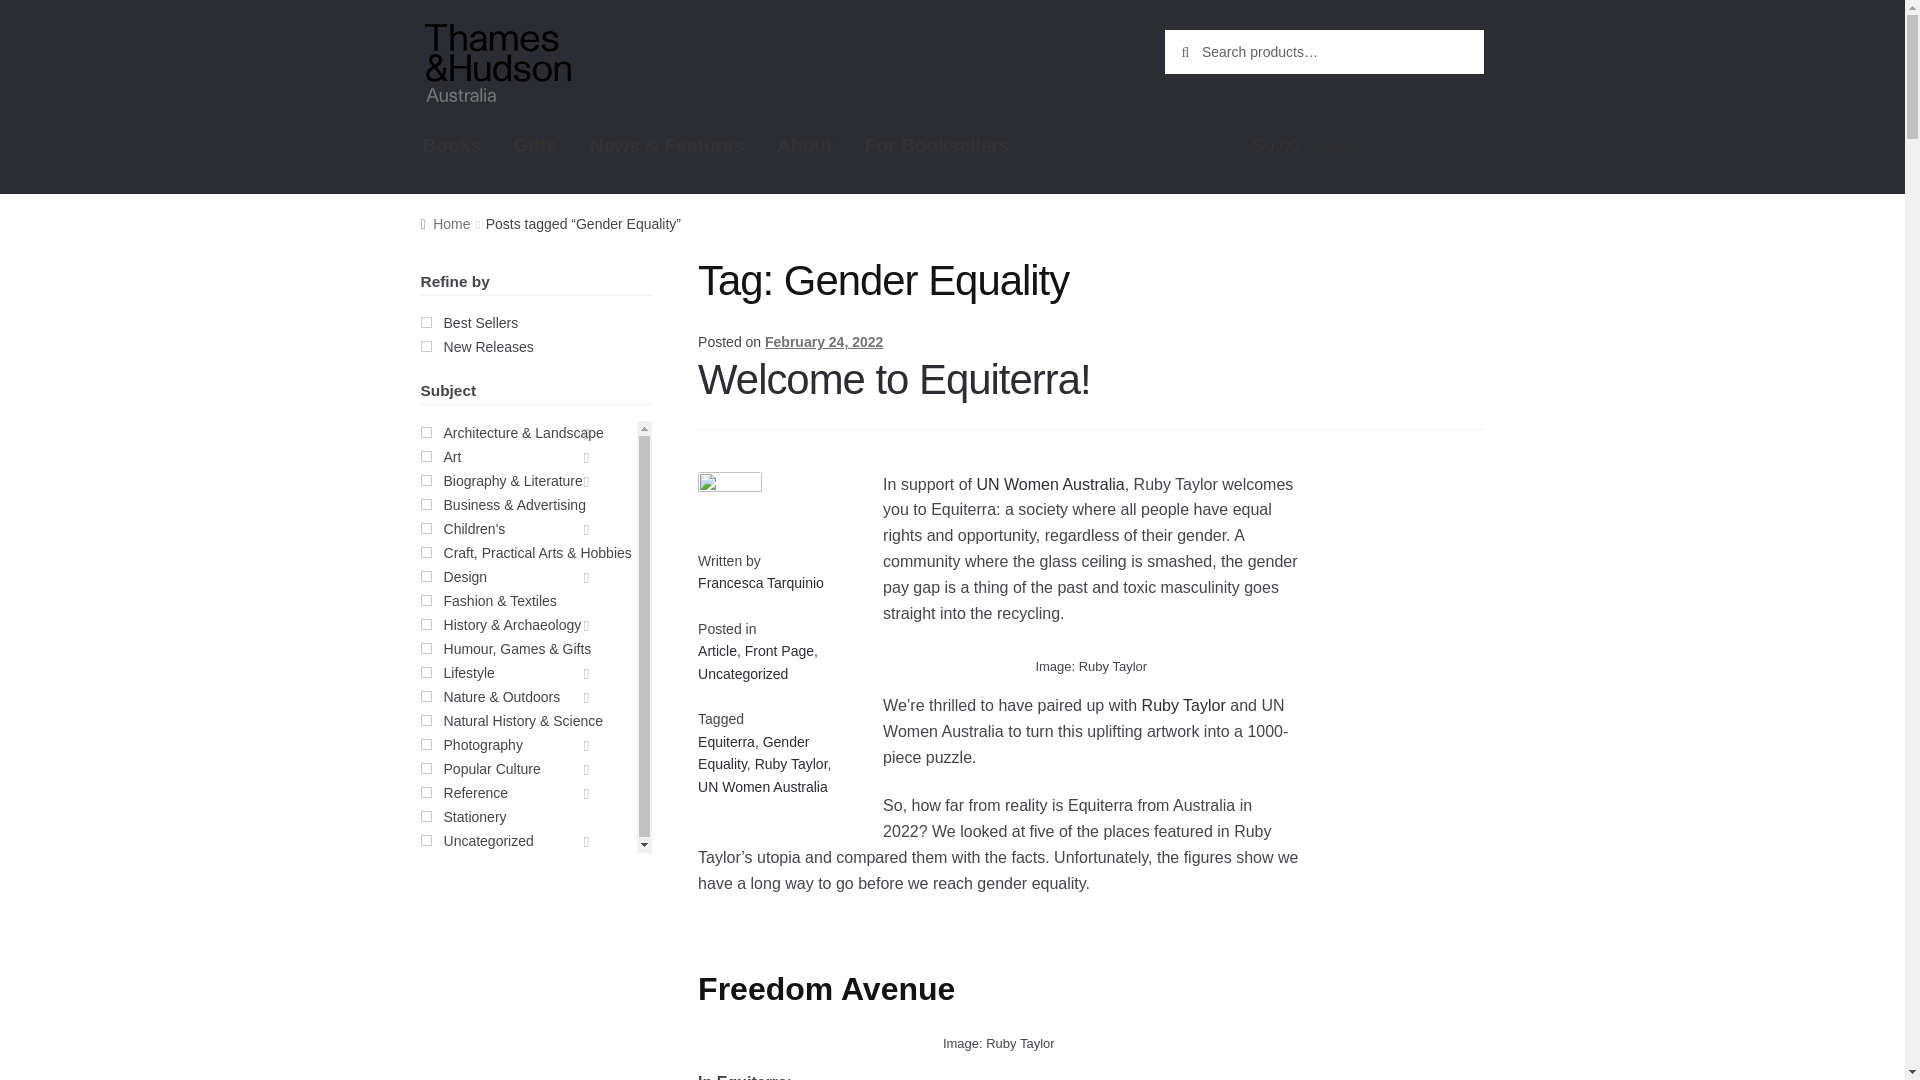 This screenshot has height=1080, width=1920. Describe the element at coordinates (1049, 484) in the screenshot. I see `For Booksellers` at that location.